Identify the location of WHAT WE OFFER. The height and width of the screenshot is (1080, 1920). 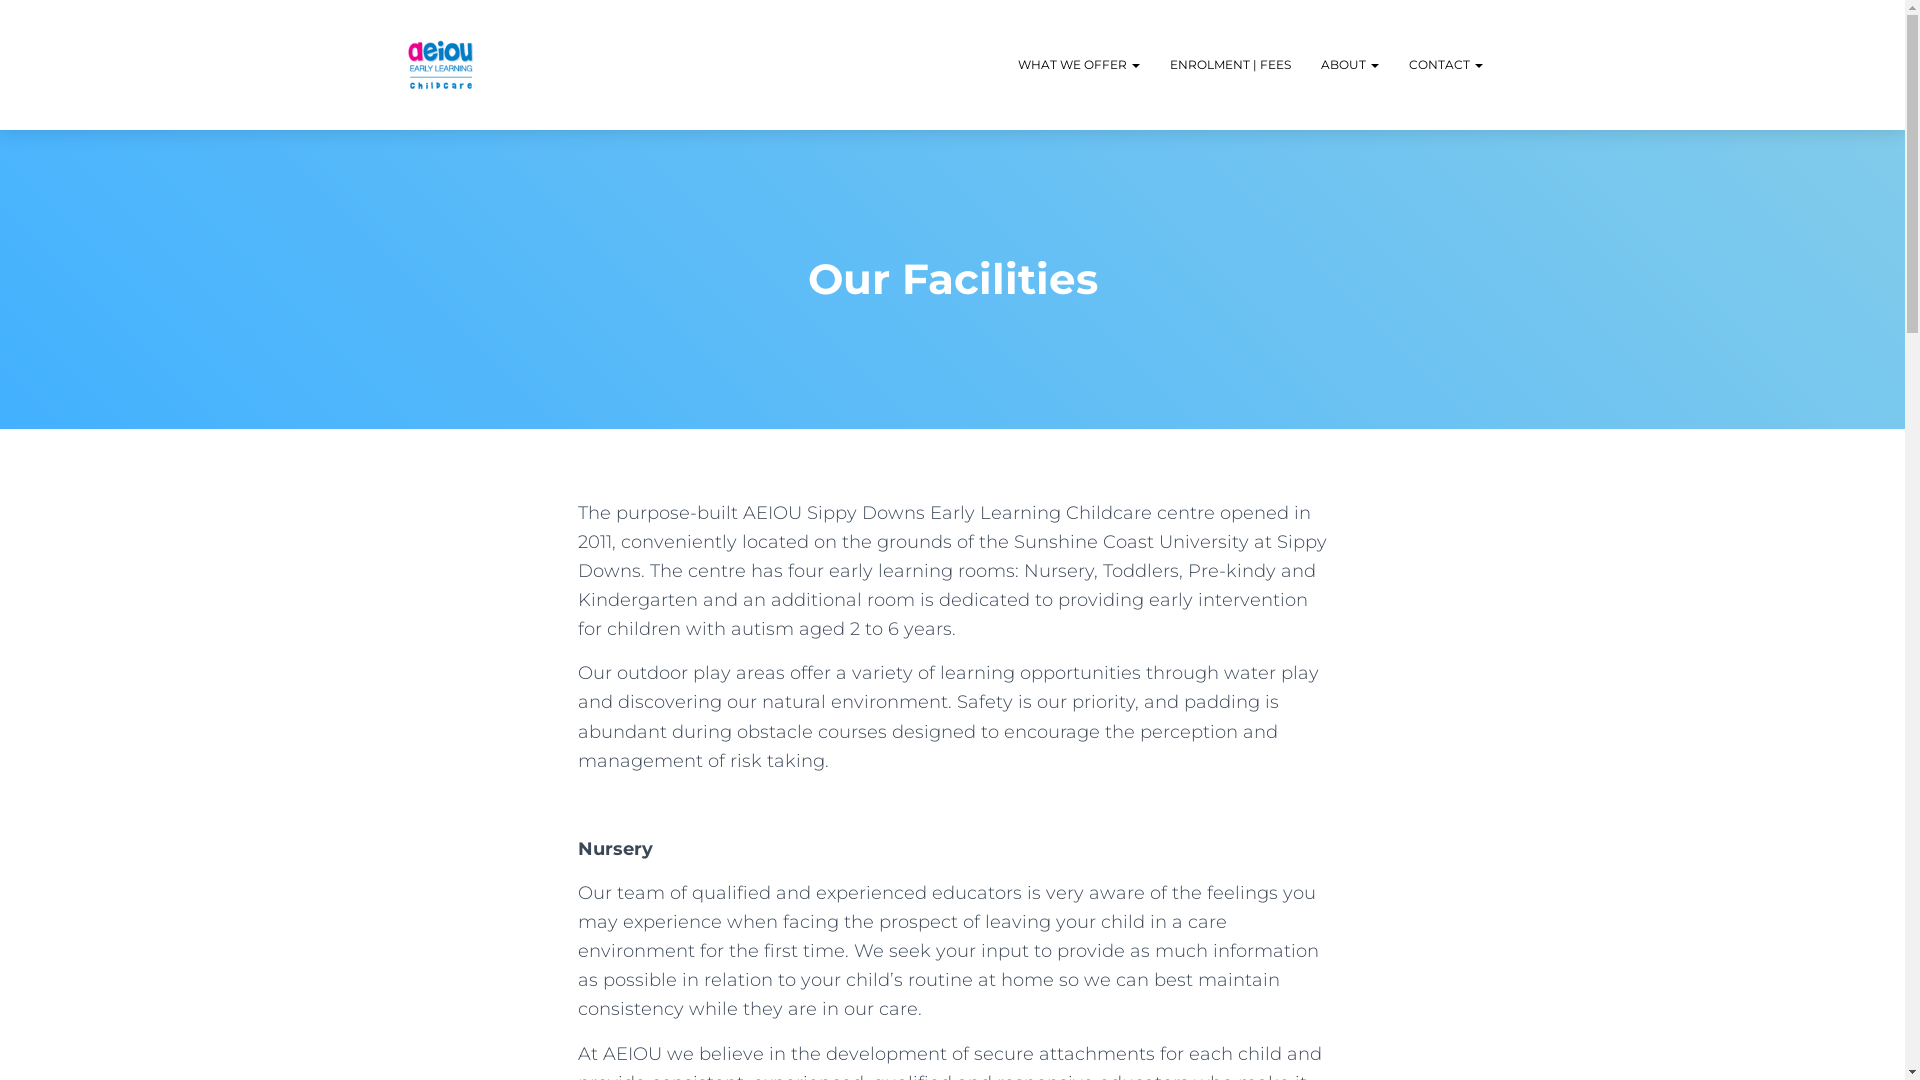
(1078, 65).